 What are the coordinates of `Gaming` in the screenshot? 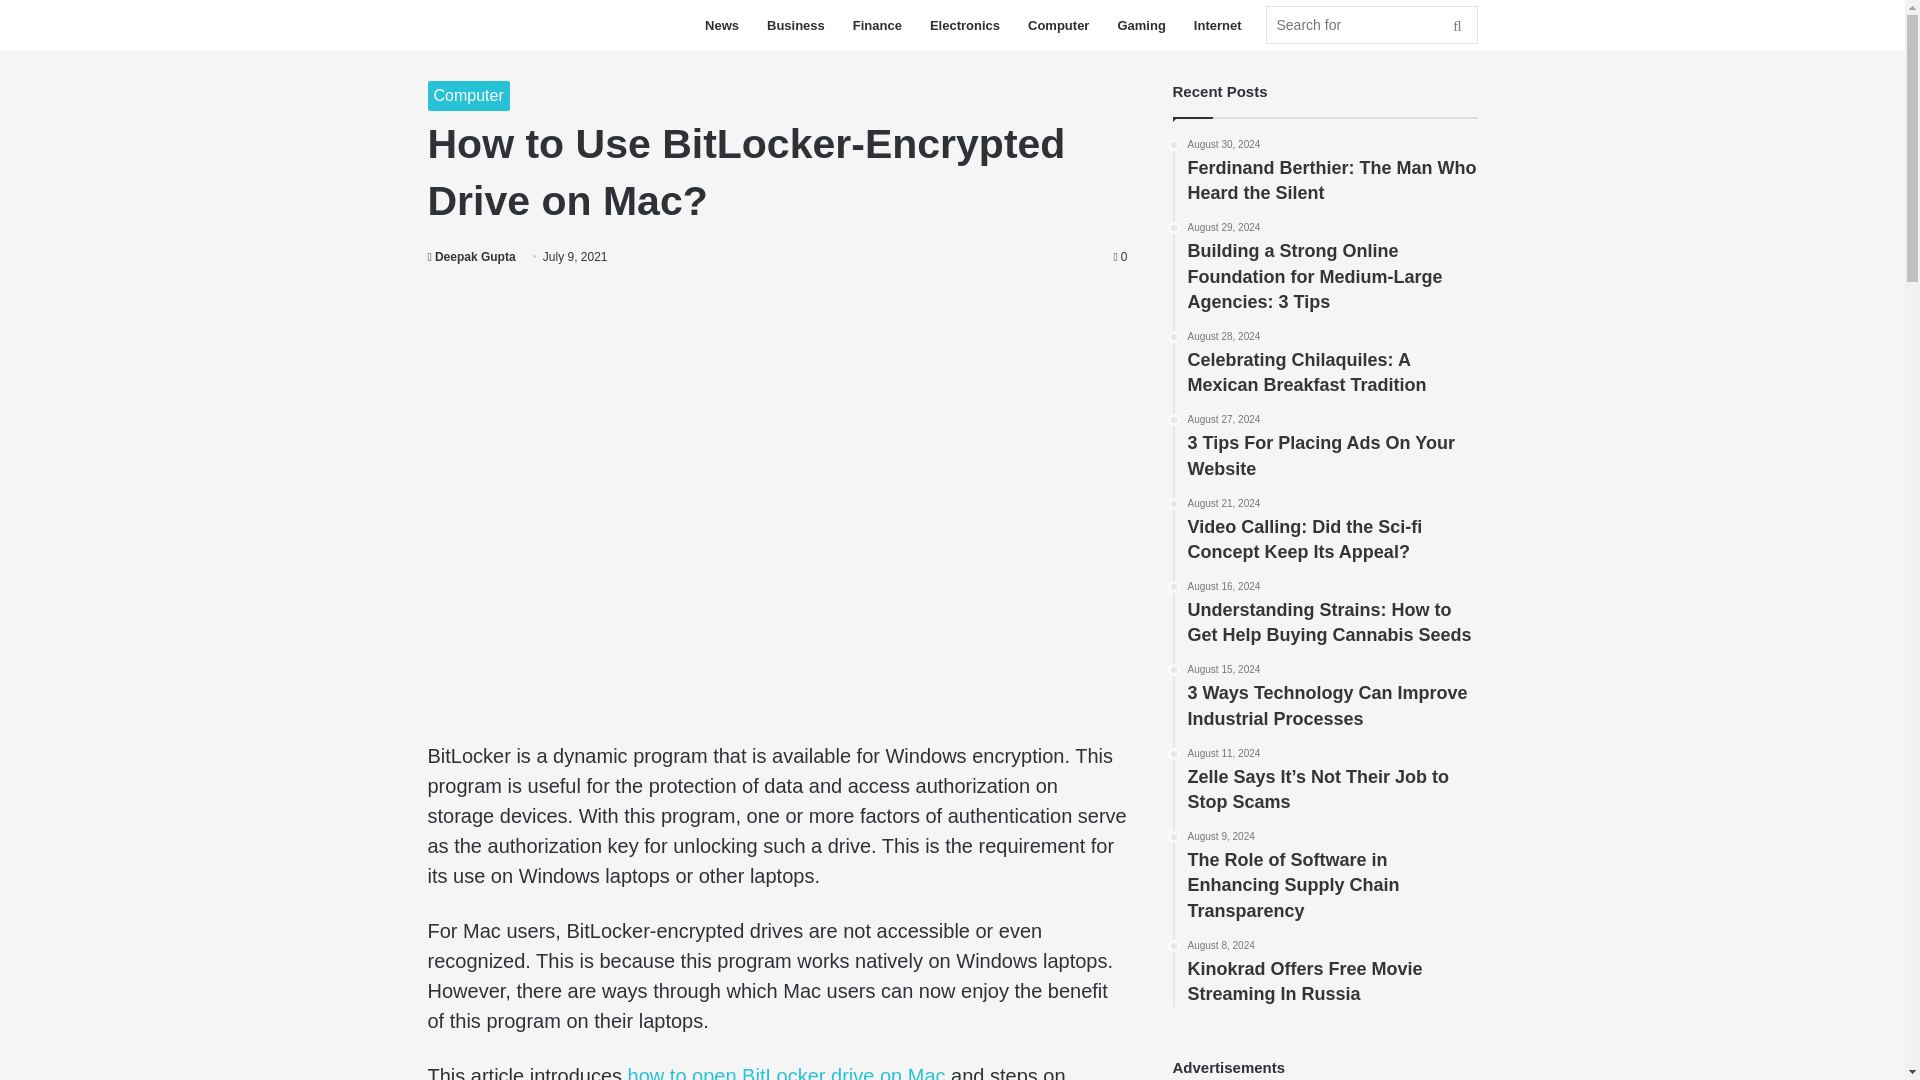 It's located at (1140, 25).